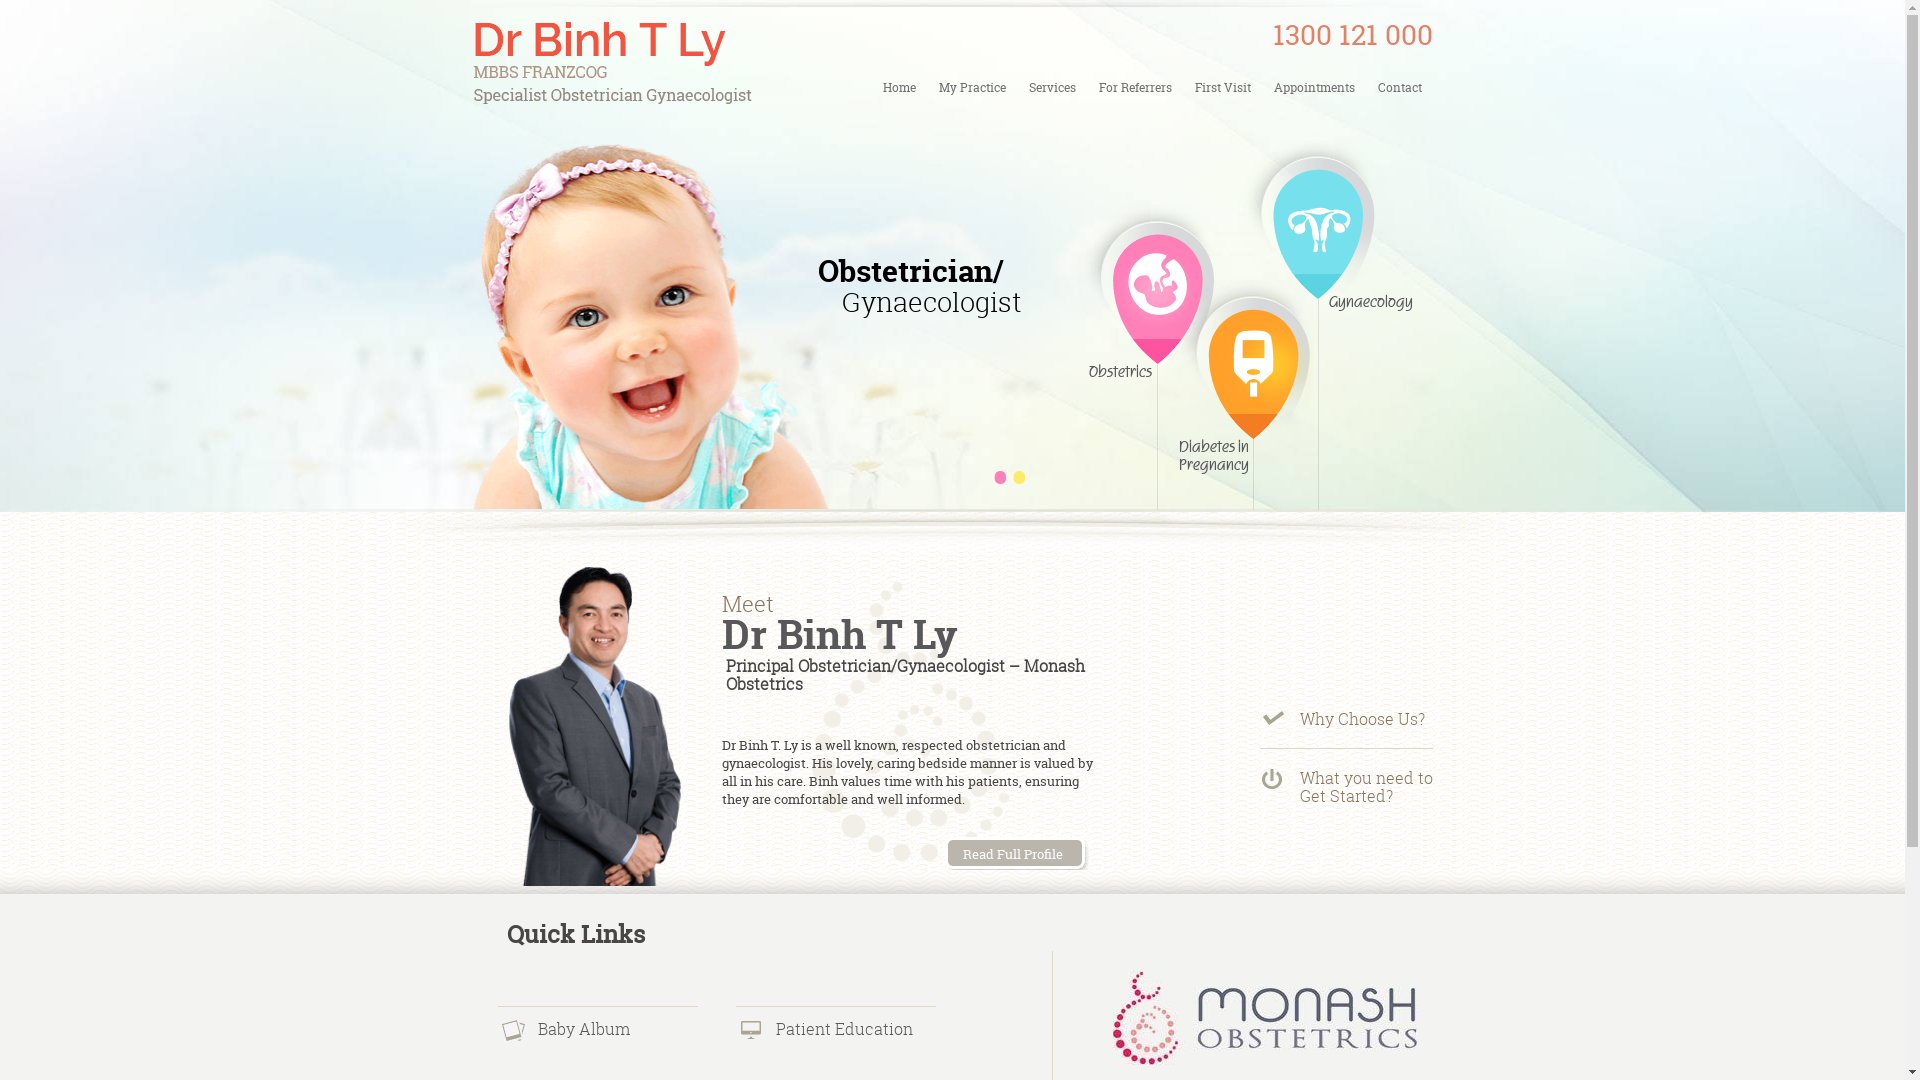 This screenshot has height=1080, width=1920. What do you see at coordinates (1399, 88) in the screenshot?
I see `Contact` at bounding box center [1399, 88].